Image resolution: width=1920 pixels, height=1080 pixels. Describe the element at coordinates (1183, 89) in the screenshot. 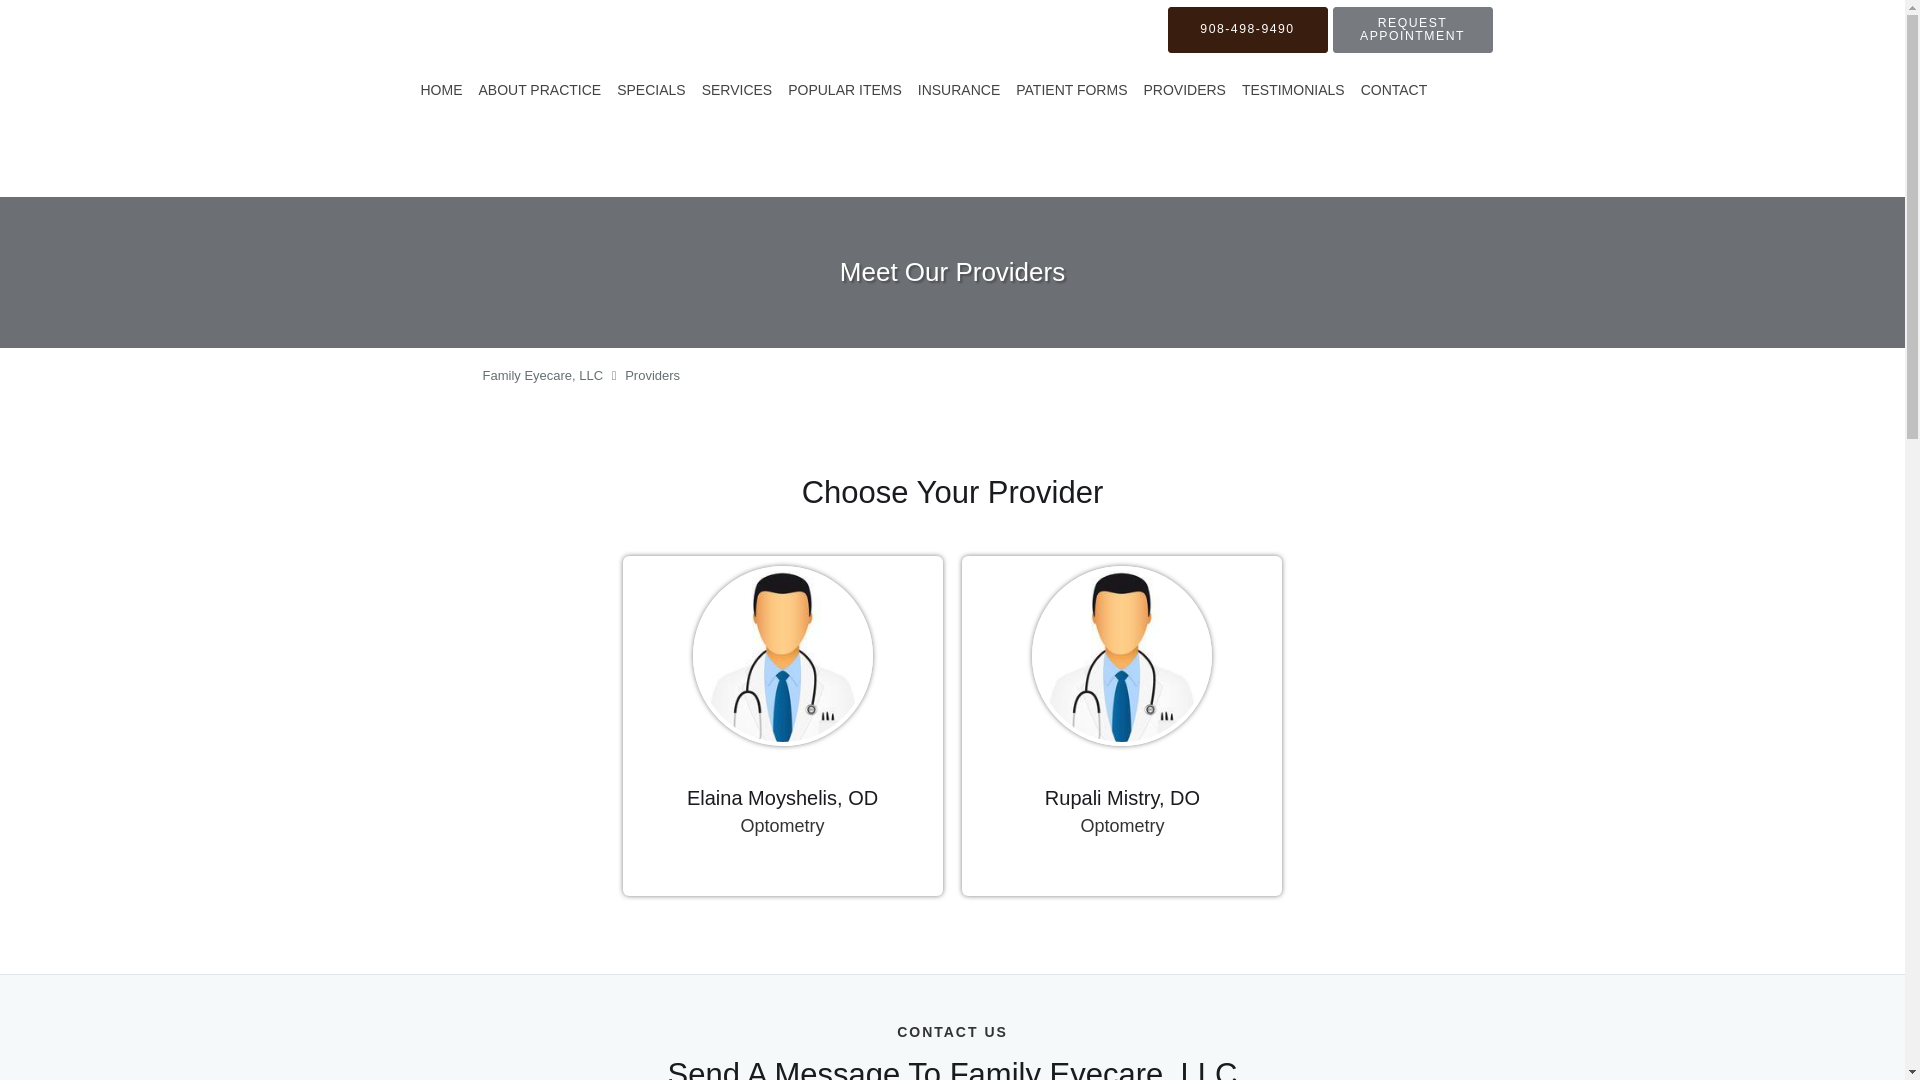

I see `PROVIDERS` at that location.